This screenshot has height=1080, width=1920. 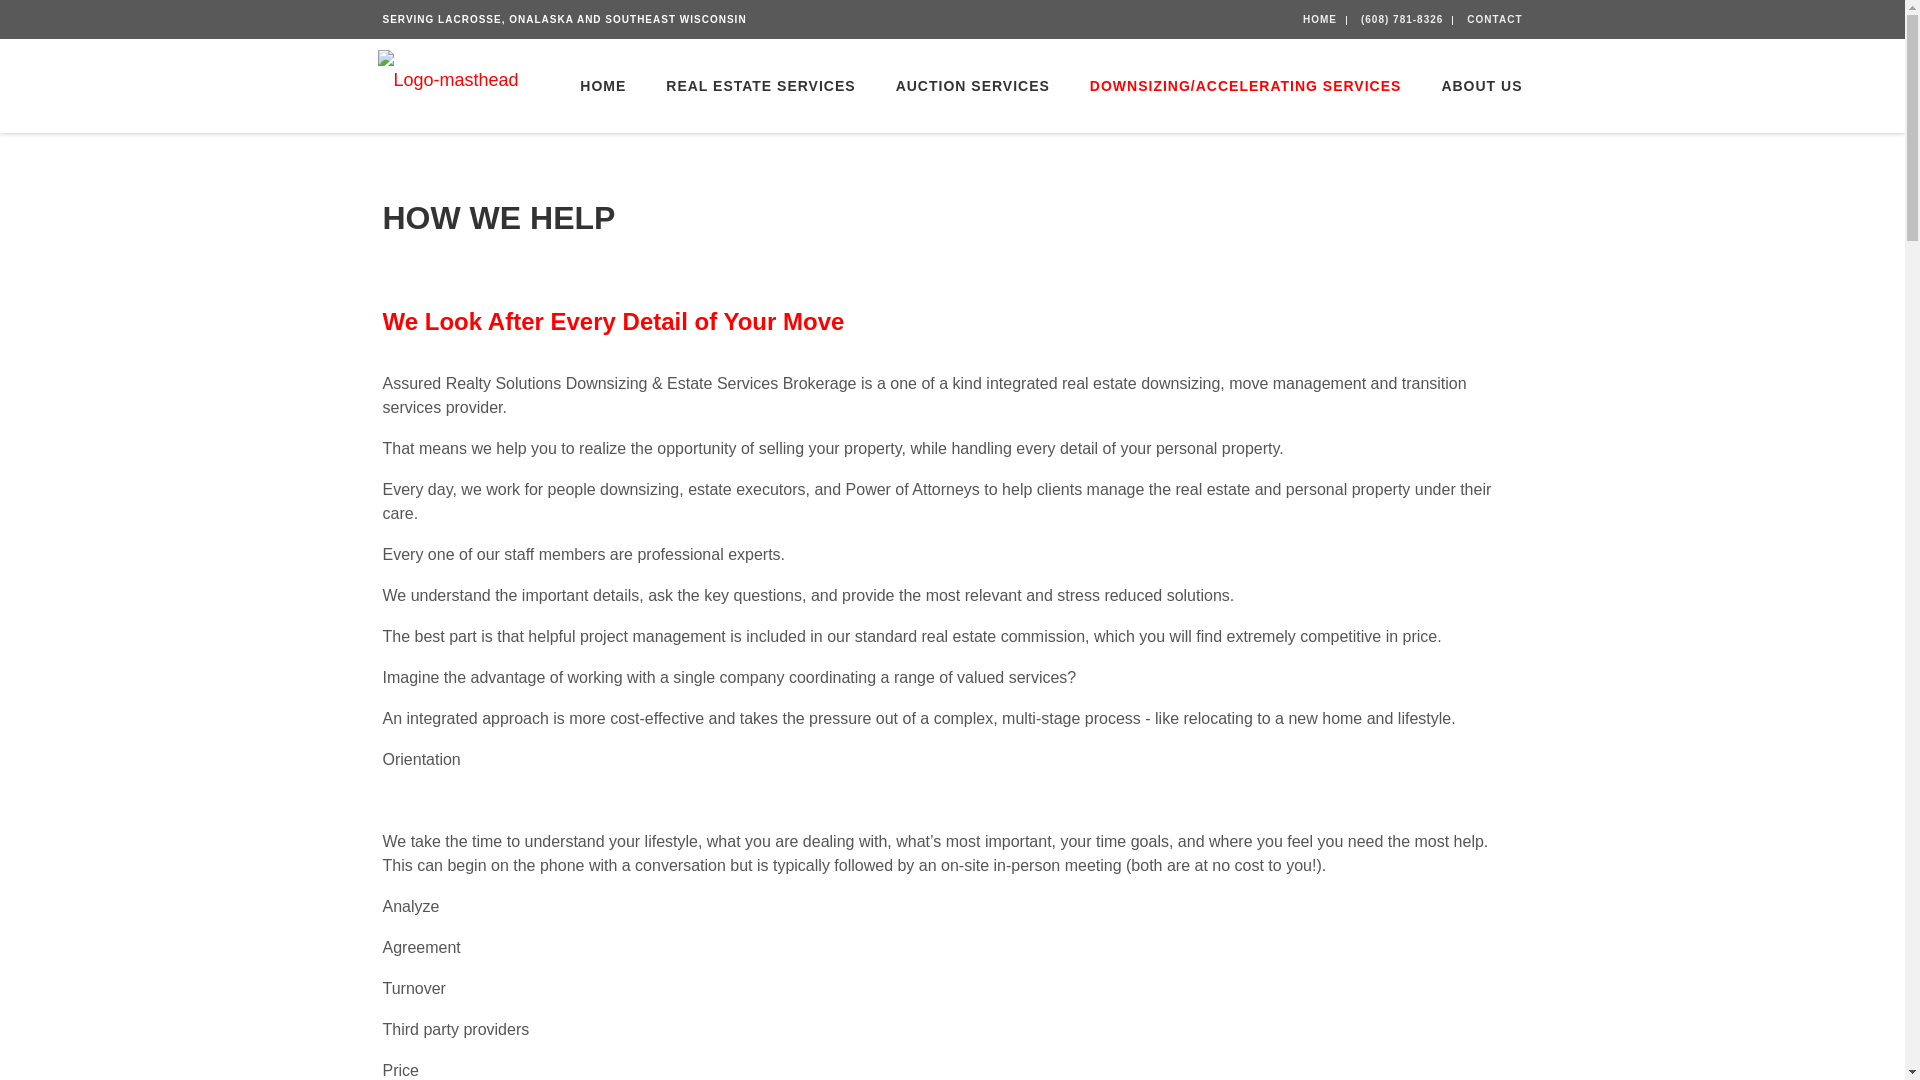 I want to click on Auction Services, so click(x=972, y=85).